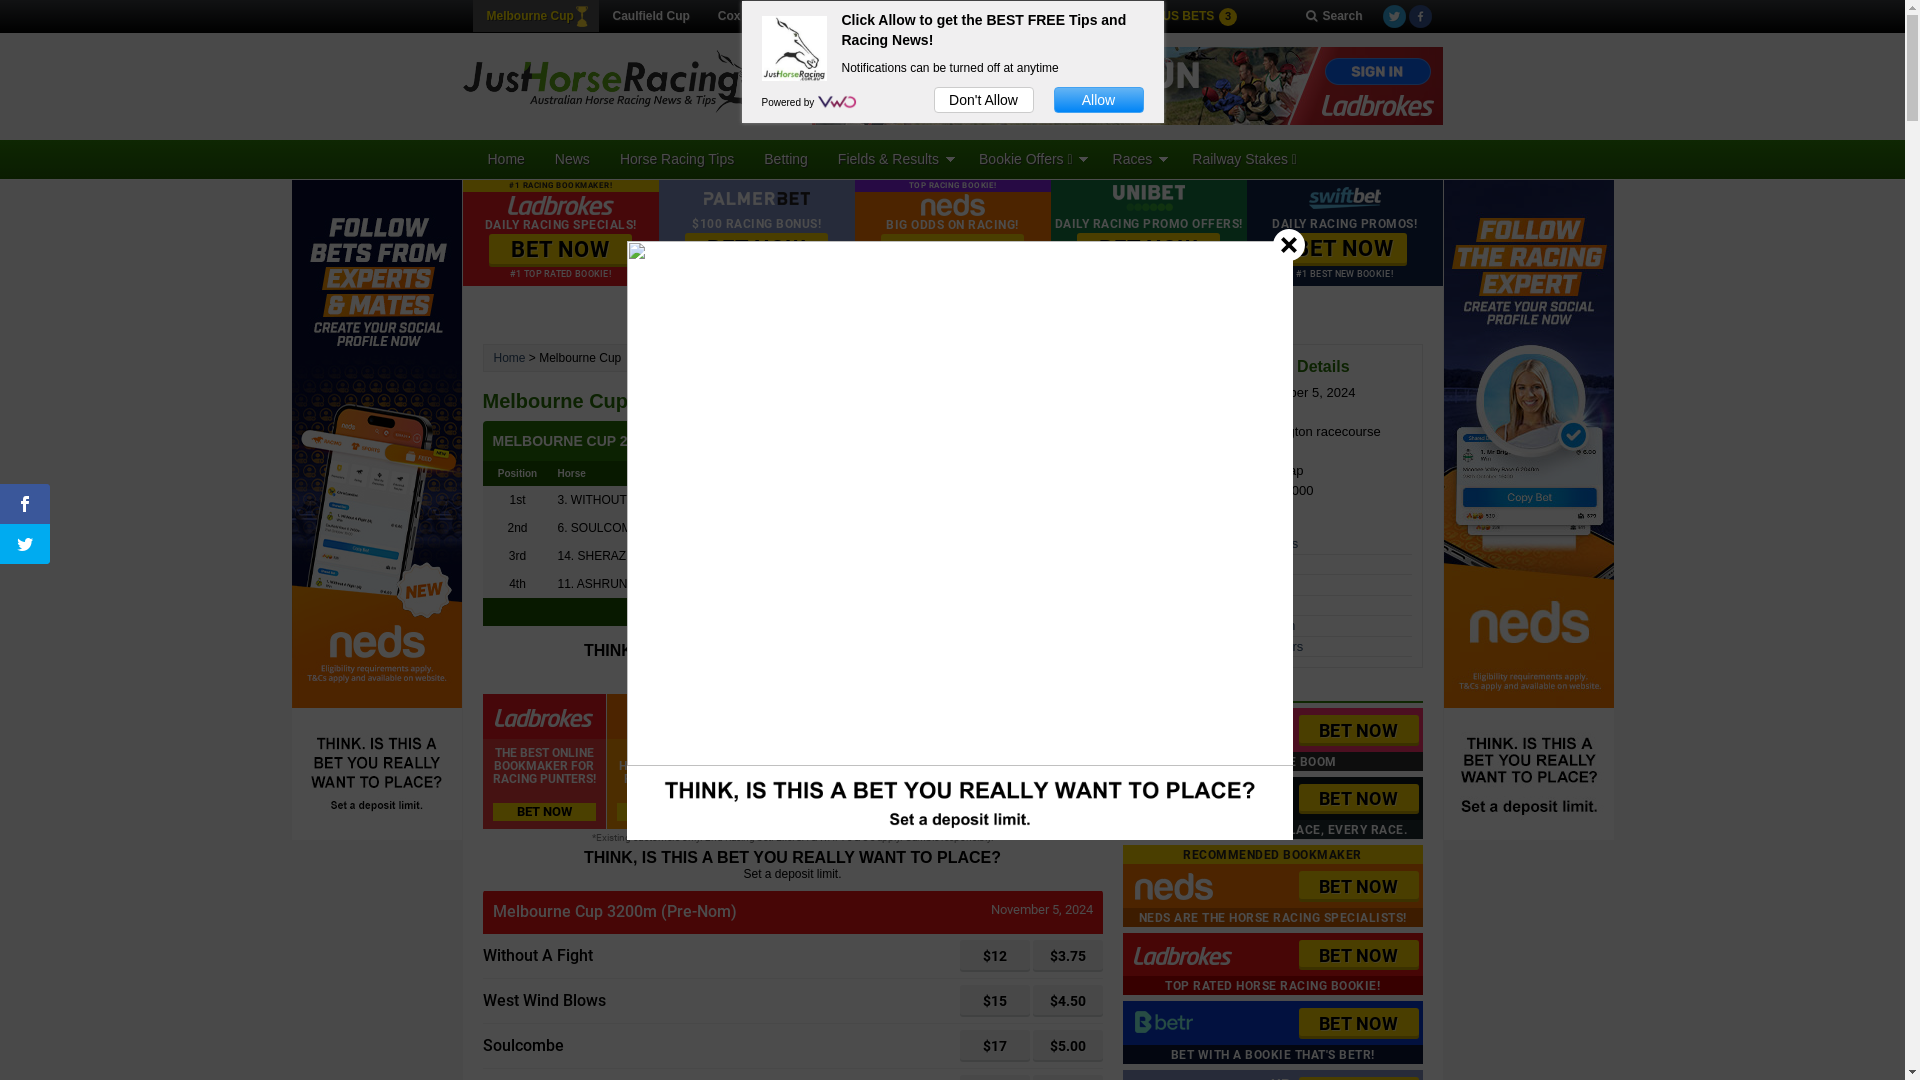 The width and height of the screenshot is (1920, 1080). I want to click on $12, so click(995, 956).